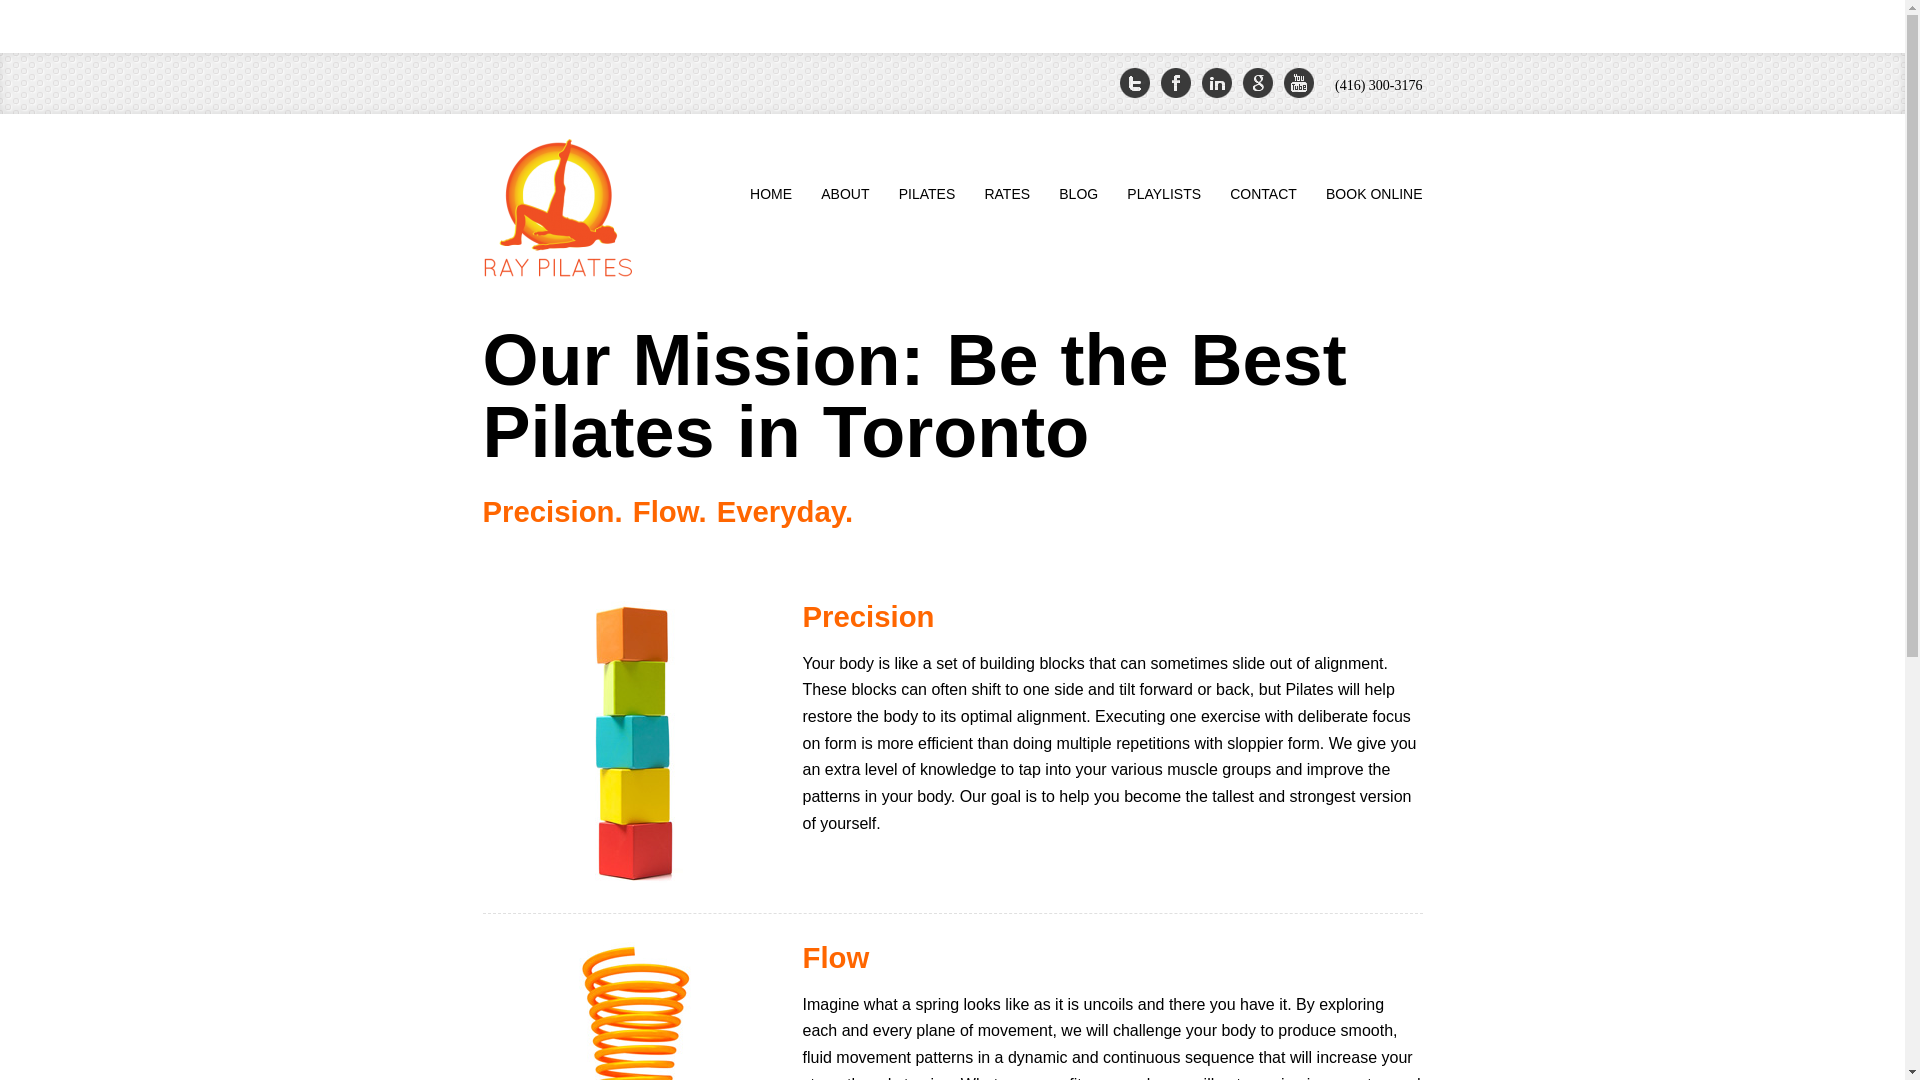  Describe the element at coordinates (844, 194) in the screenshot. I see `ABOUT` at that location.